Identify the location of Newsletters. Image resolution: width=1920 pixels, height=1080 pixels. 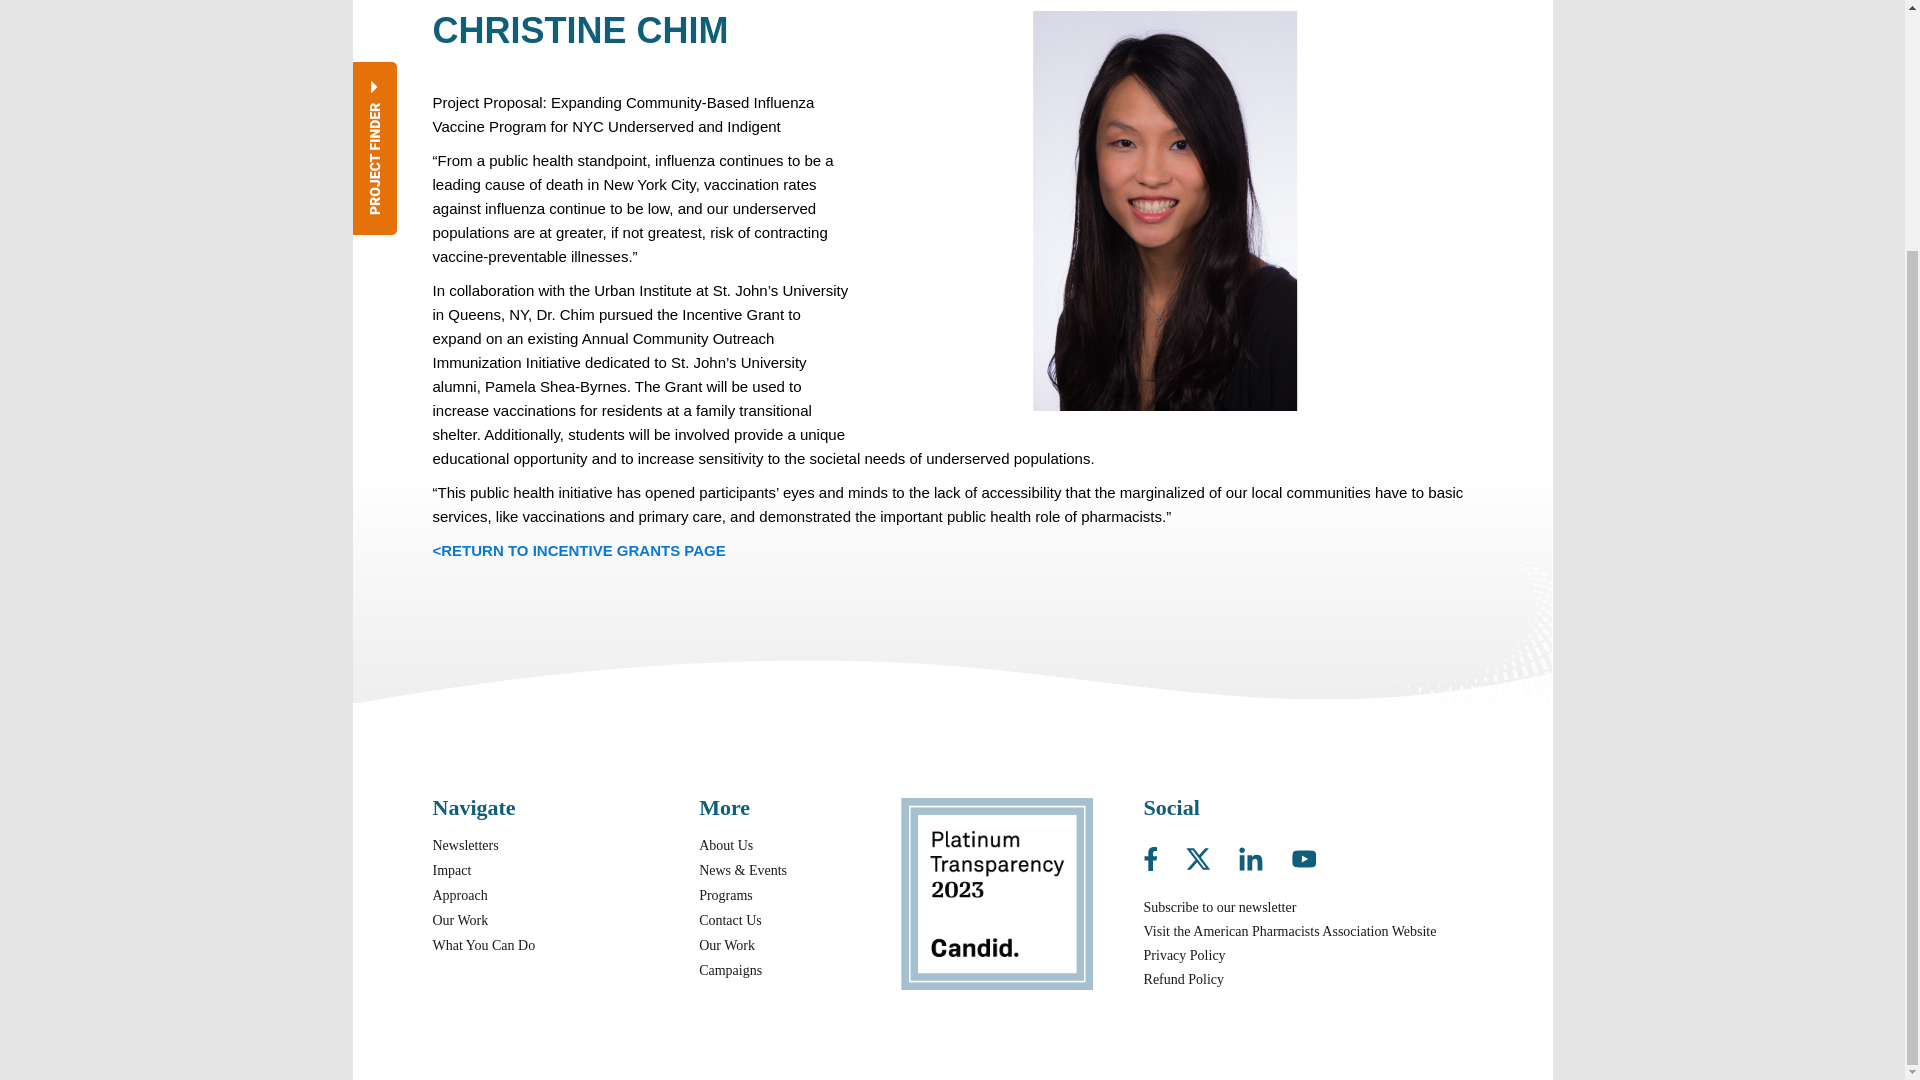
(464, 846).